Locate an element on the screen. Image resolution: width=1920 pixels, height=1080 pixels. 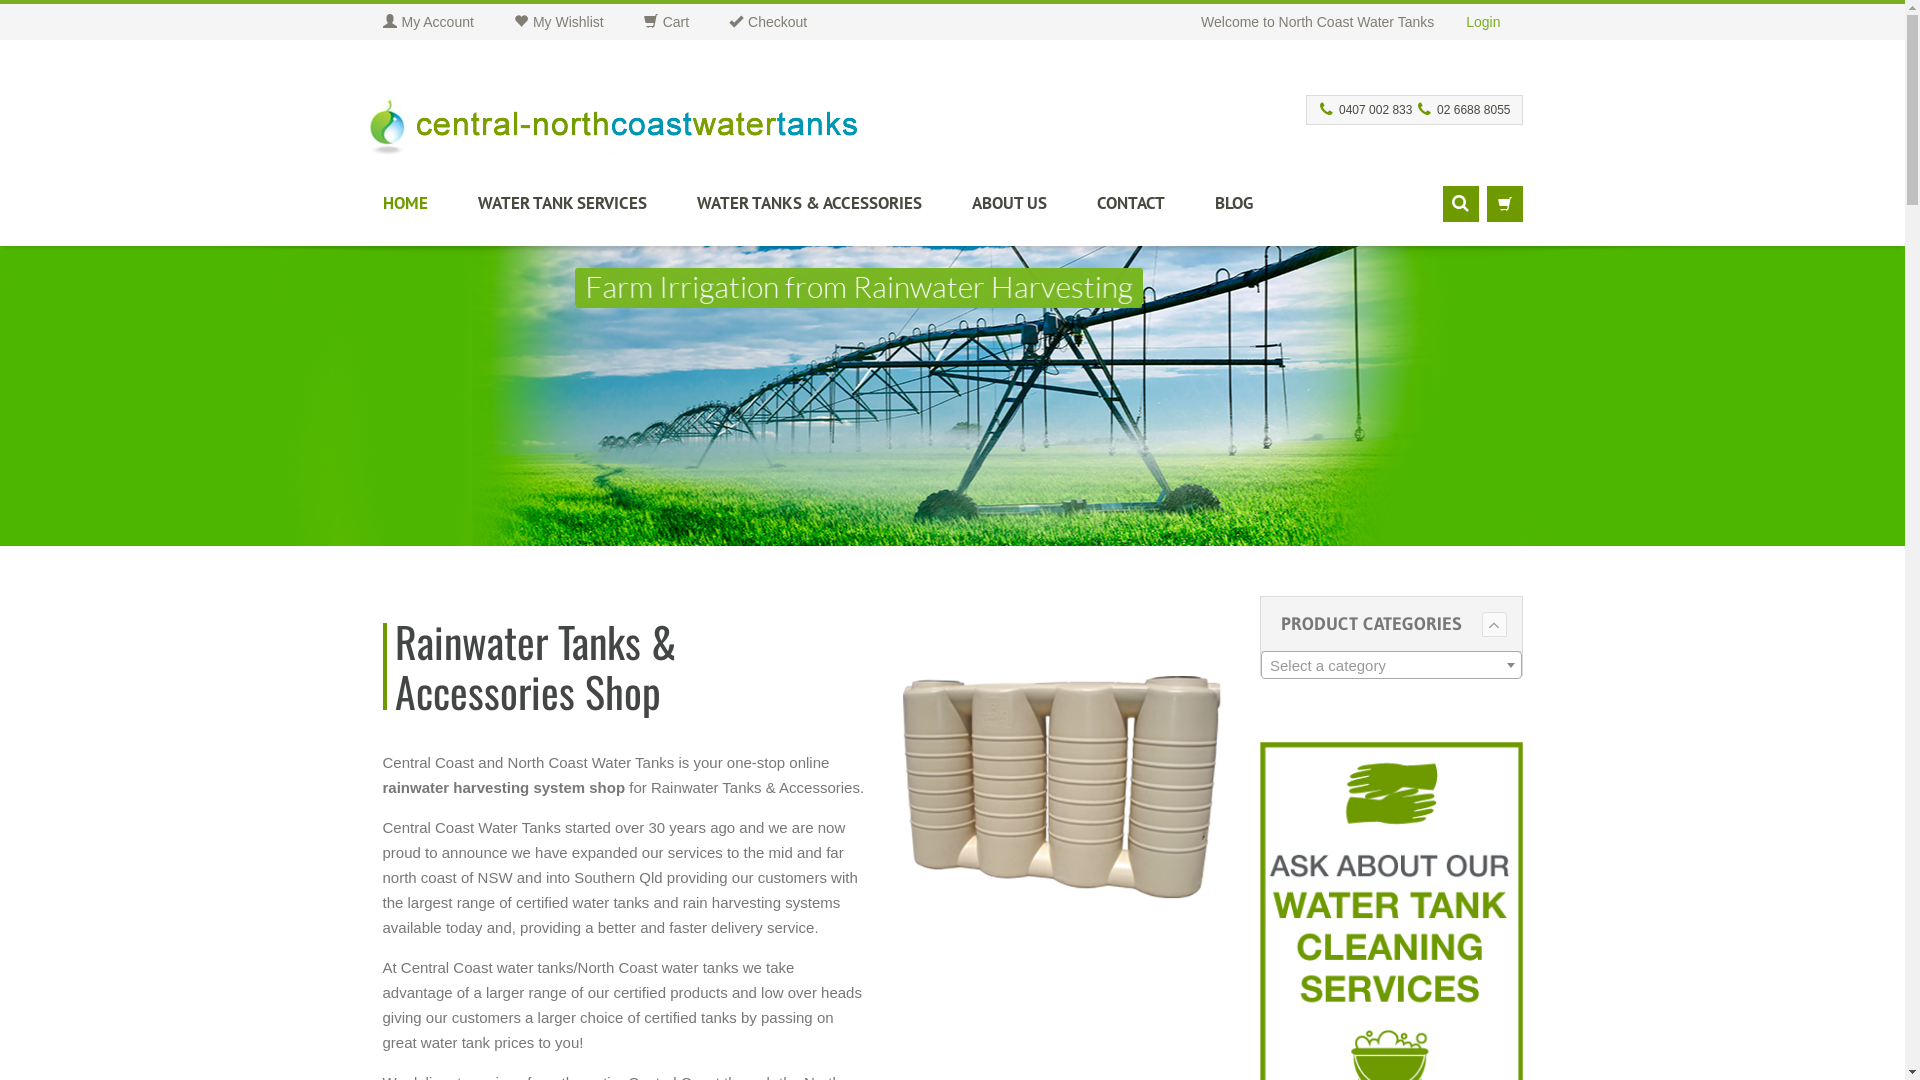
ABOUT US is located at coordinates (1034, 212).